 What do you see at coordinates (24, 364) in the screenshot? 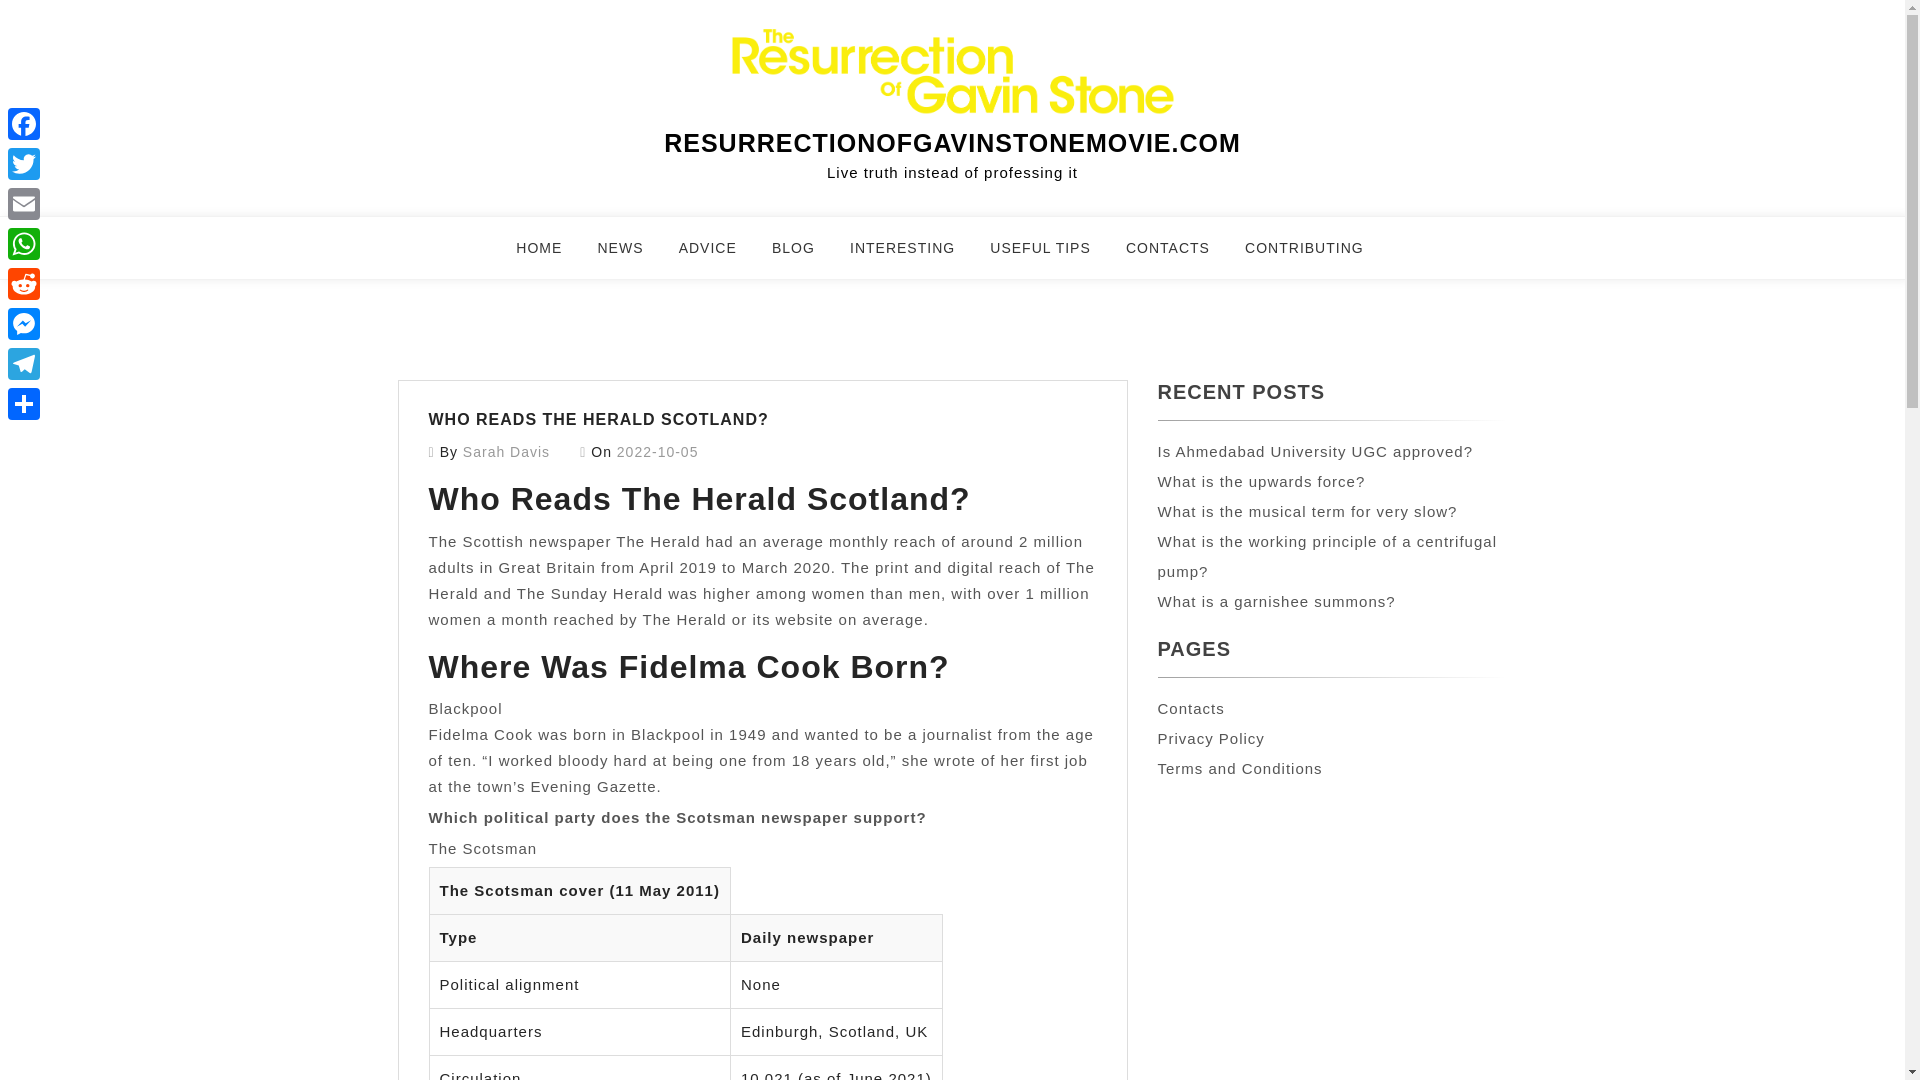
I see `Telegram` at bounding box center [24, 364].